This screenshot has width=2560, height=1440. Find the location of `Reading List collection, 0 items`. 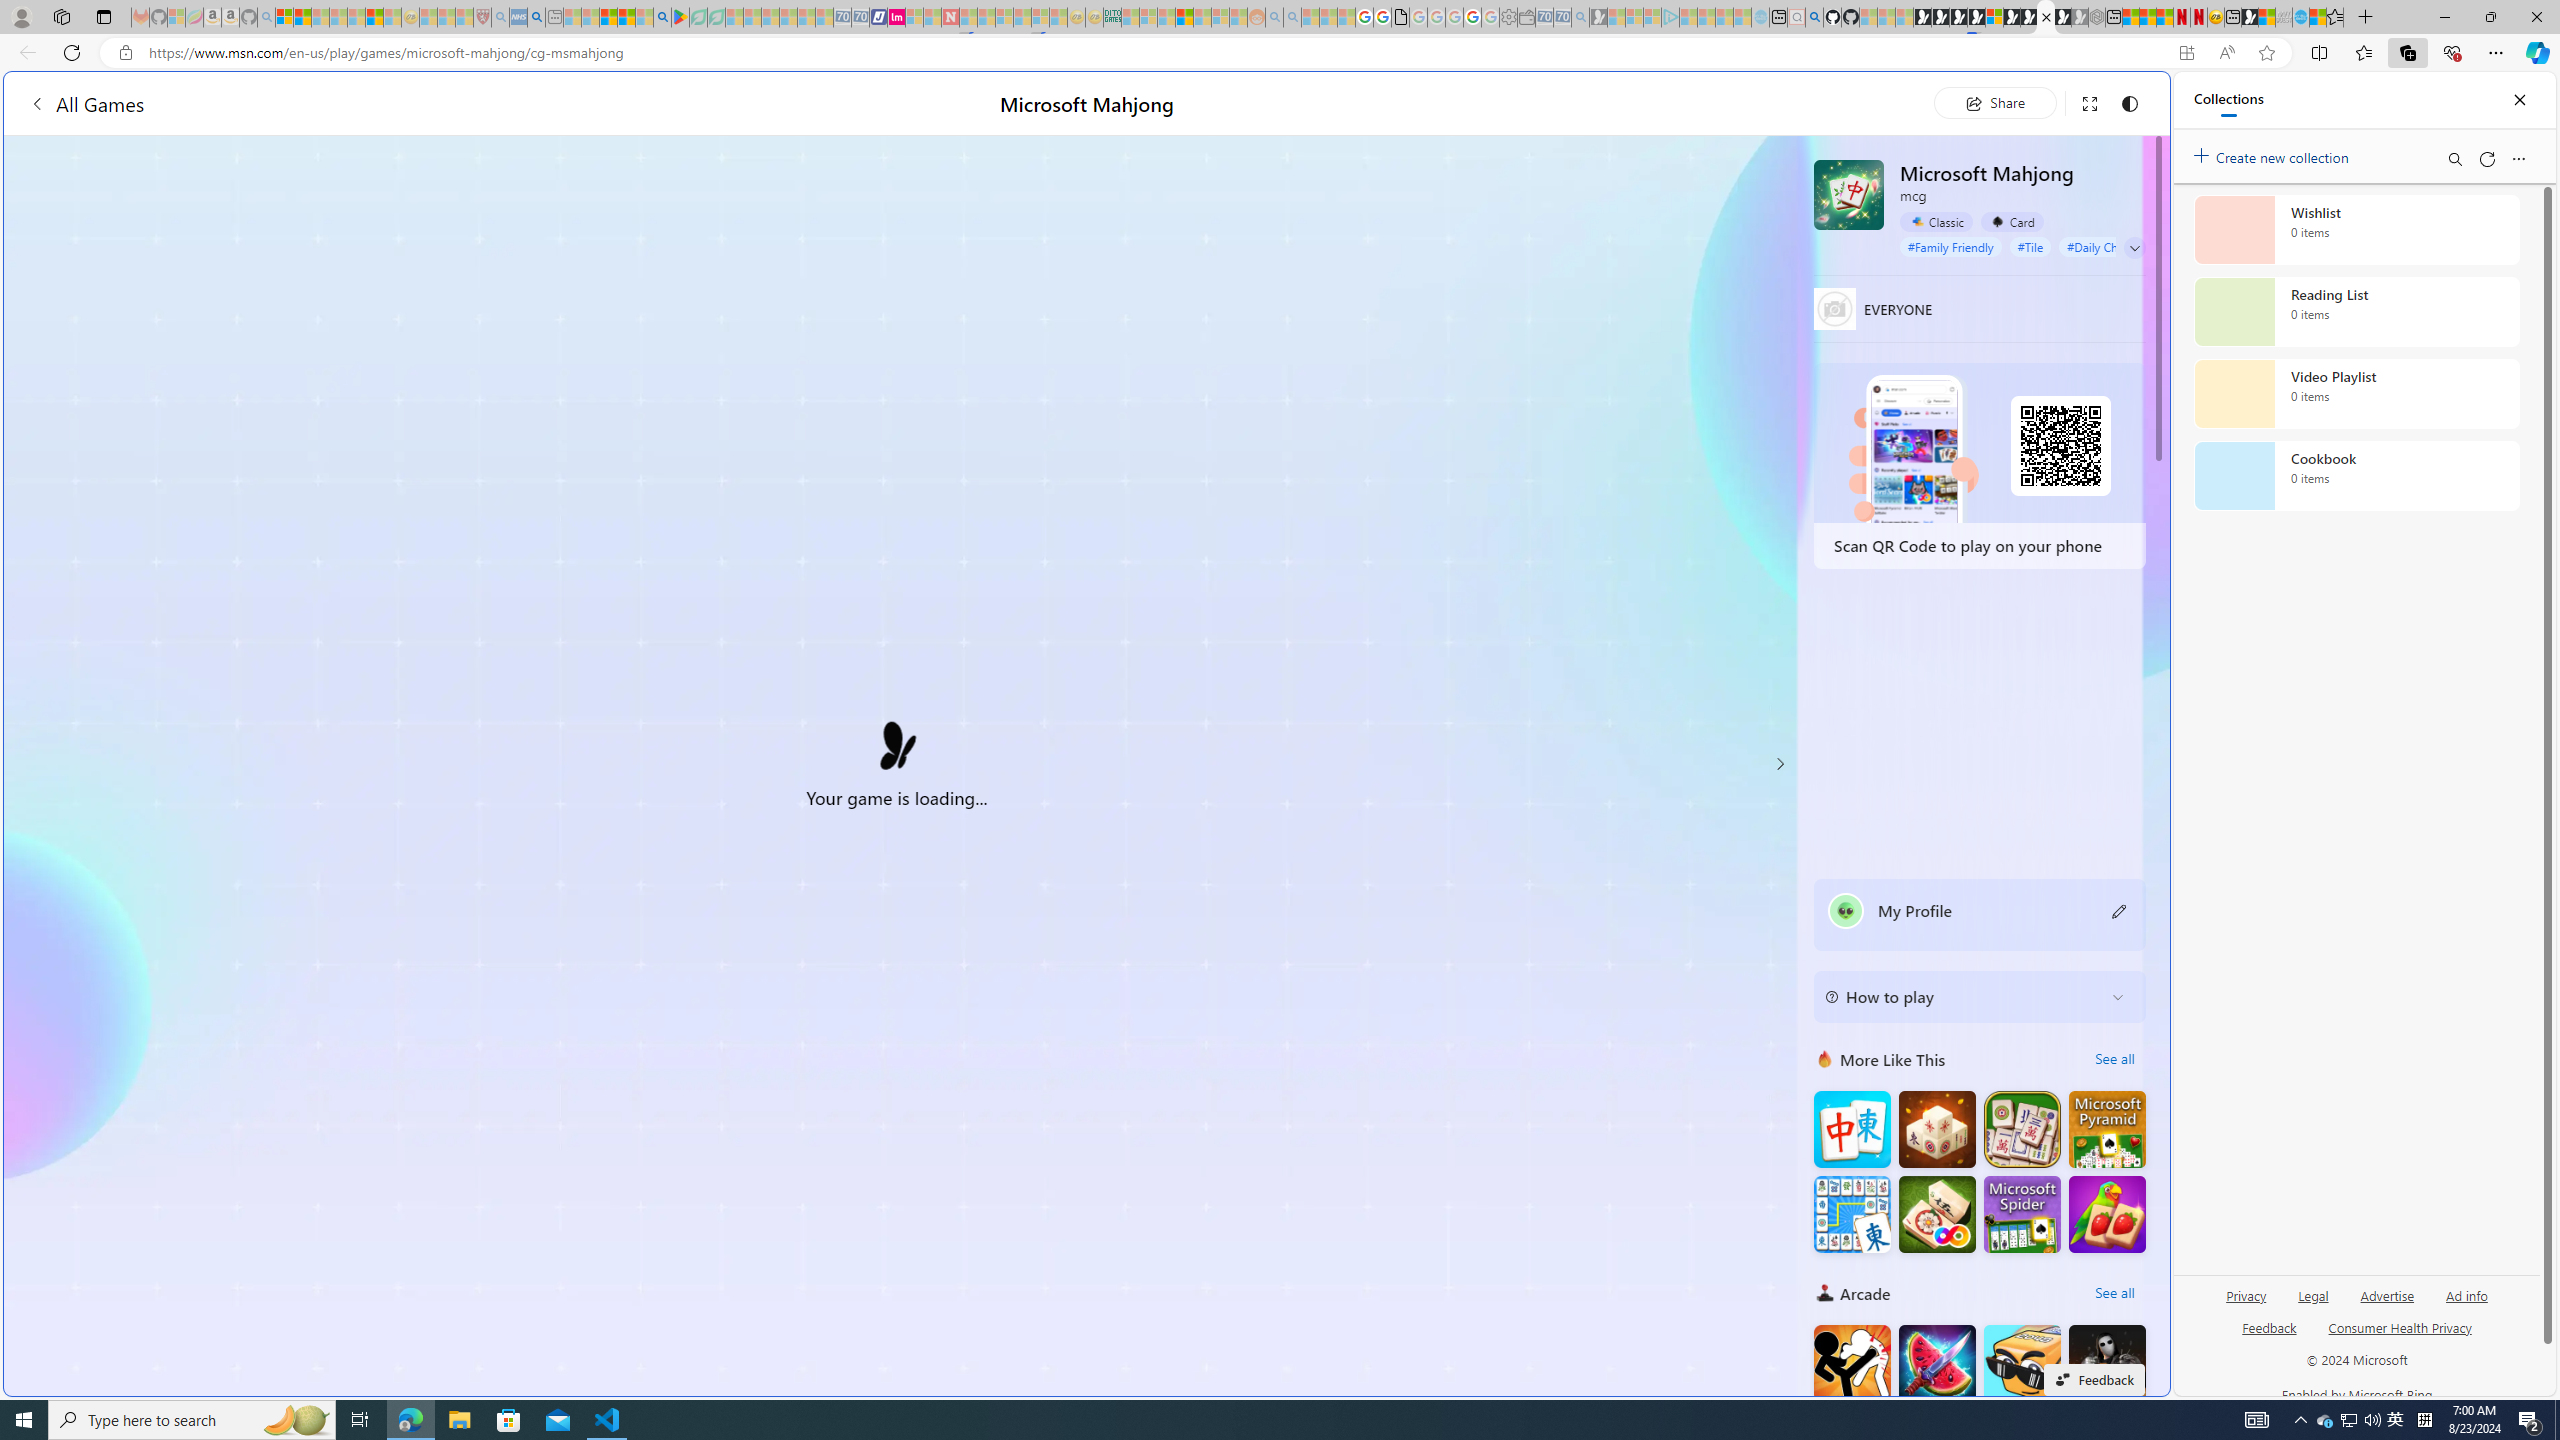

Reading List collection, 0 items is located at coordinates (2356, 312).